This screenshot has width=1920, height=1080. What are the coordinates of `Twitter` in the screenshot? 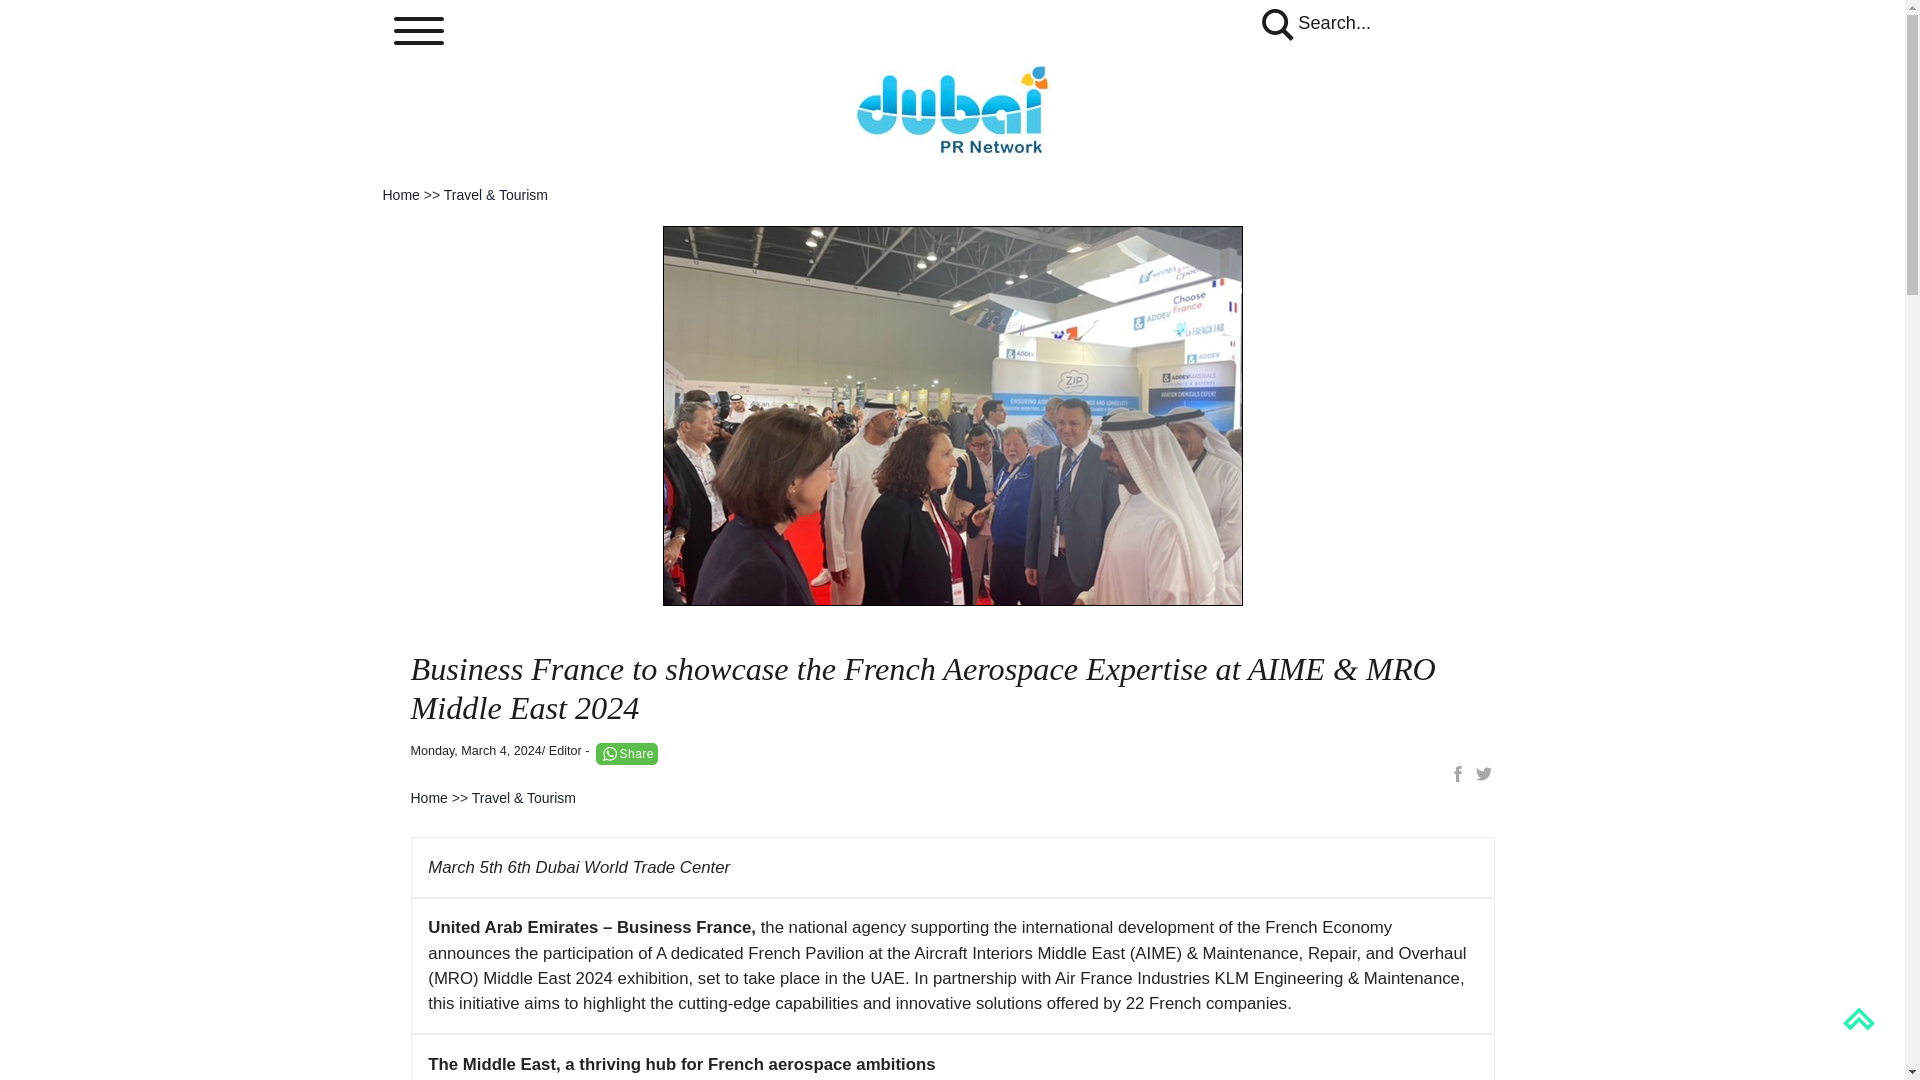 It's located at (1482, 774).